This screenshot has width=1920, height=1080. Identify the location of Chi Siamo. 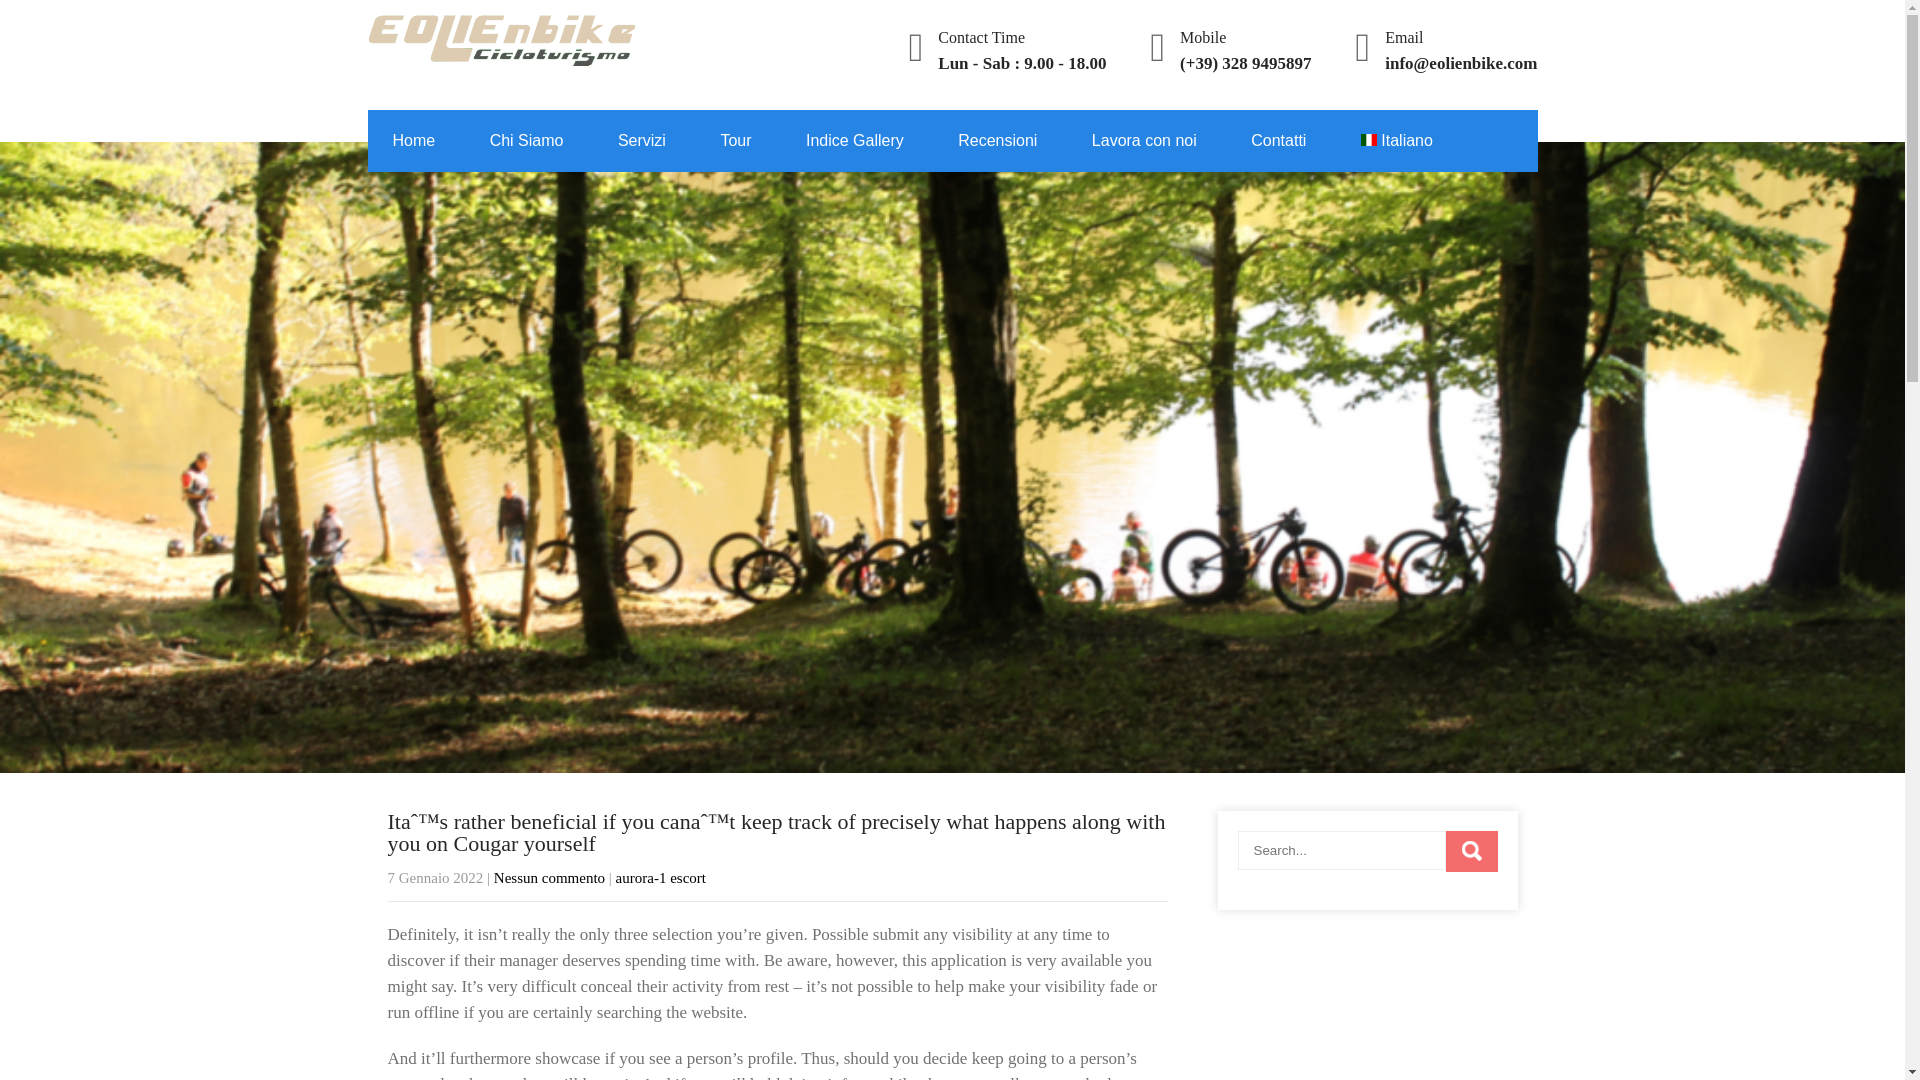
(526, 140).